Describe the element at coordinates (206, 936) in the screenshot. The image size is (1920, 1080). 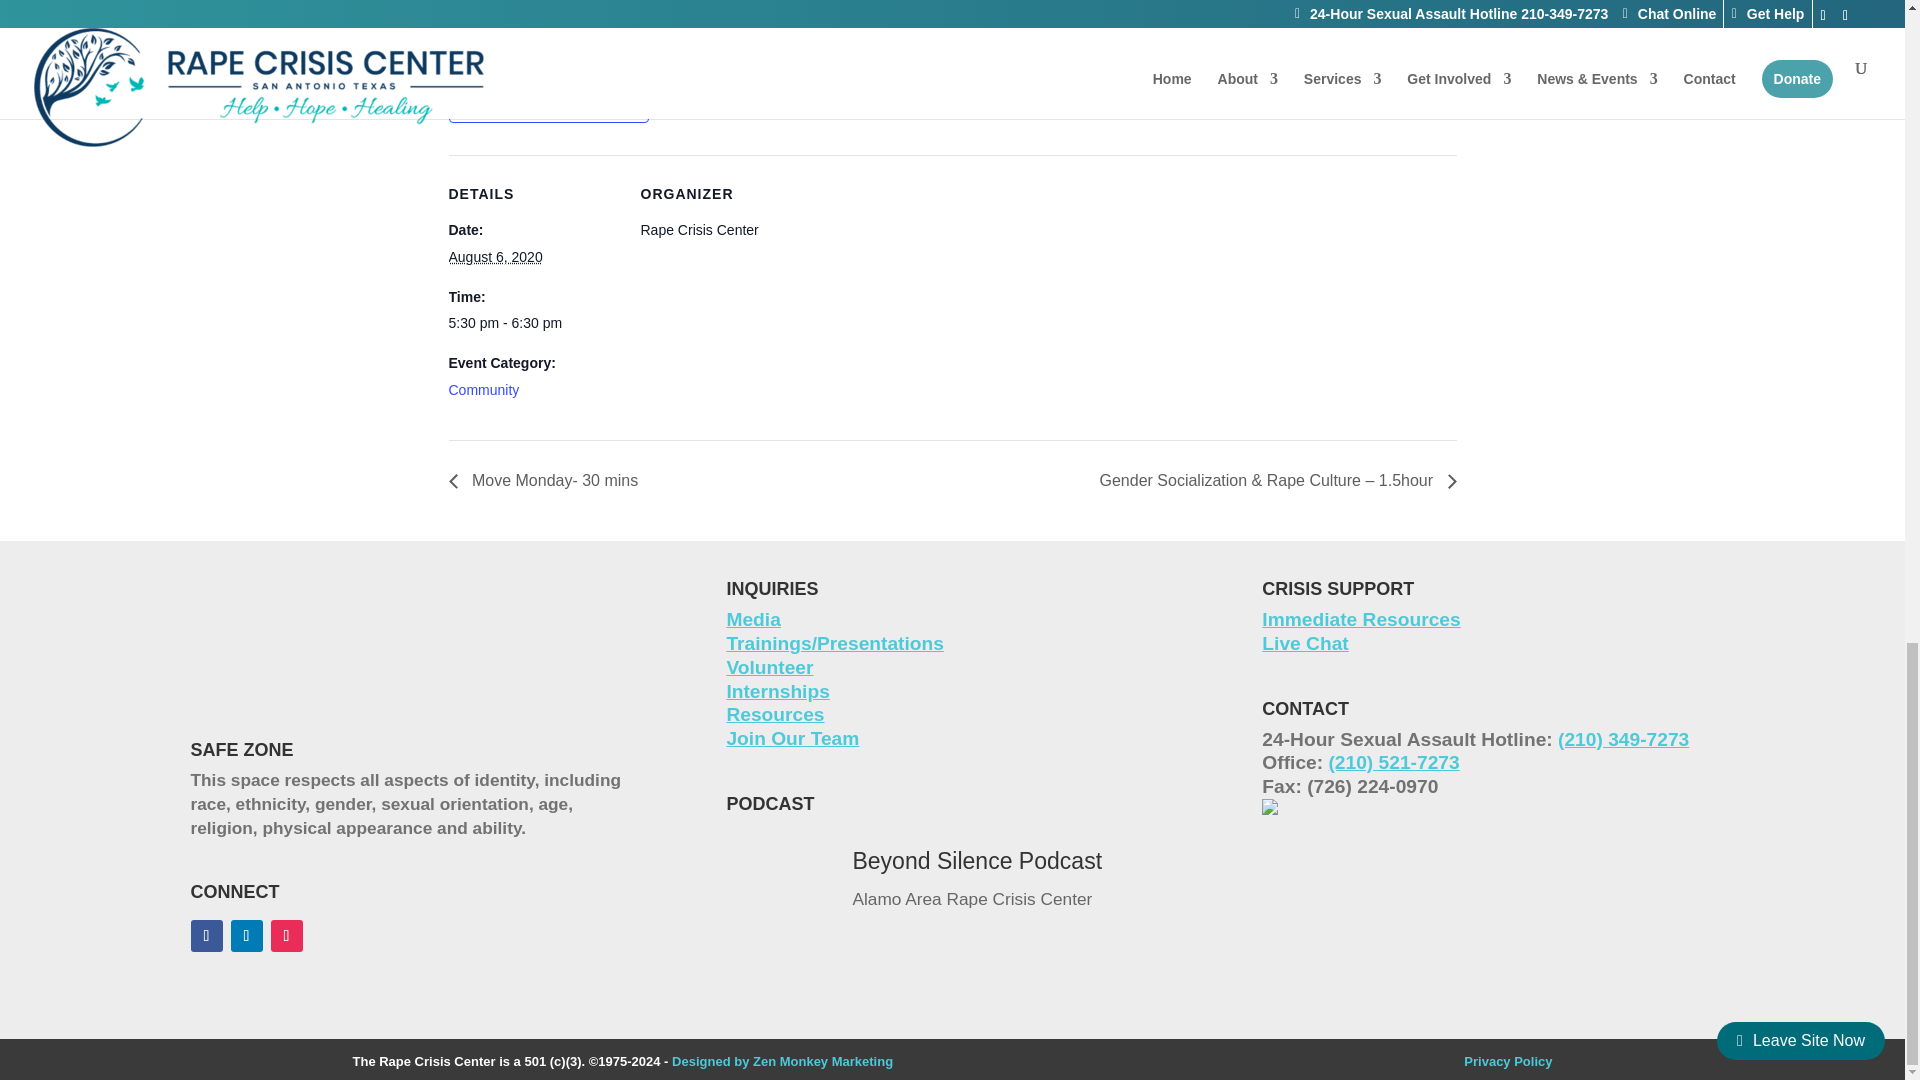
I see `Follow on Facebook` at that location.